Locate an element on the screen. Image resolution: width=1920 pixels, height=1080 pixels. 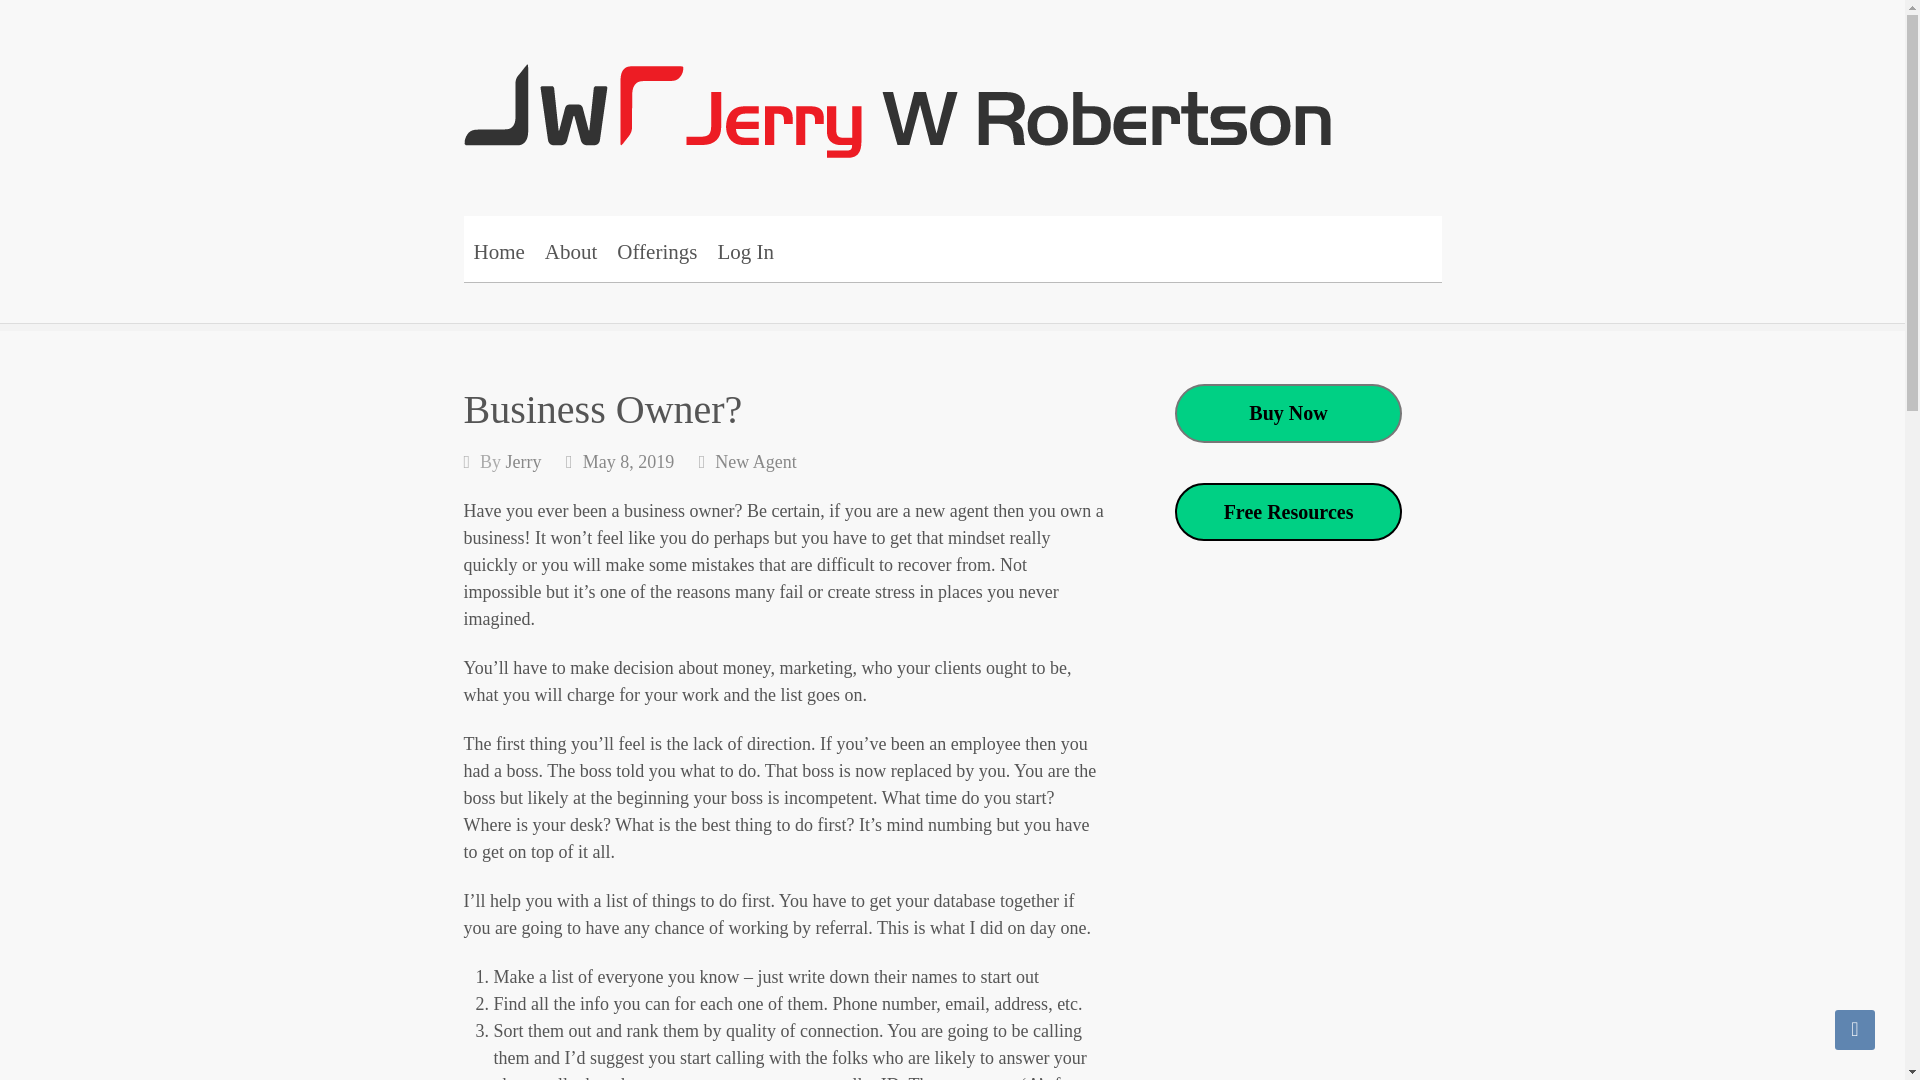
New Agent is located at coordinates (755, 462).